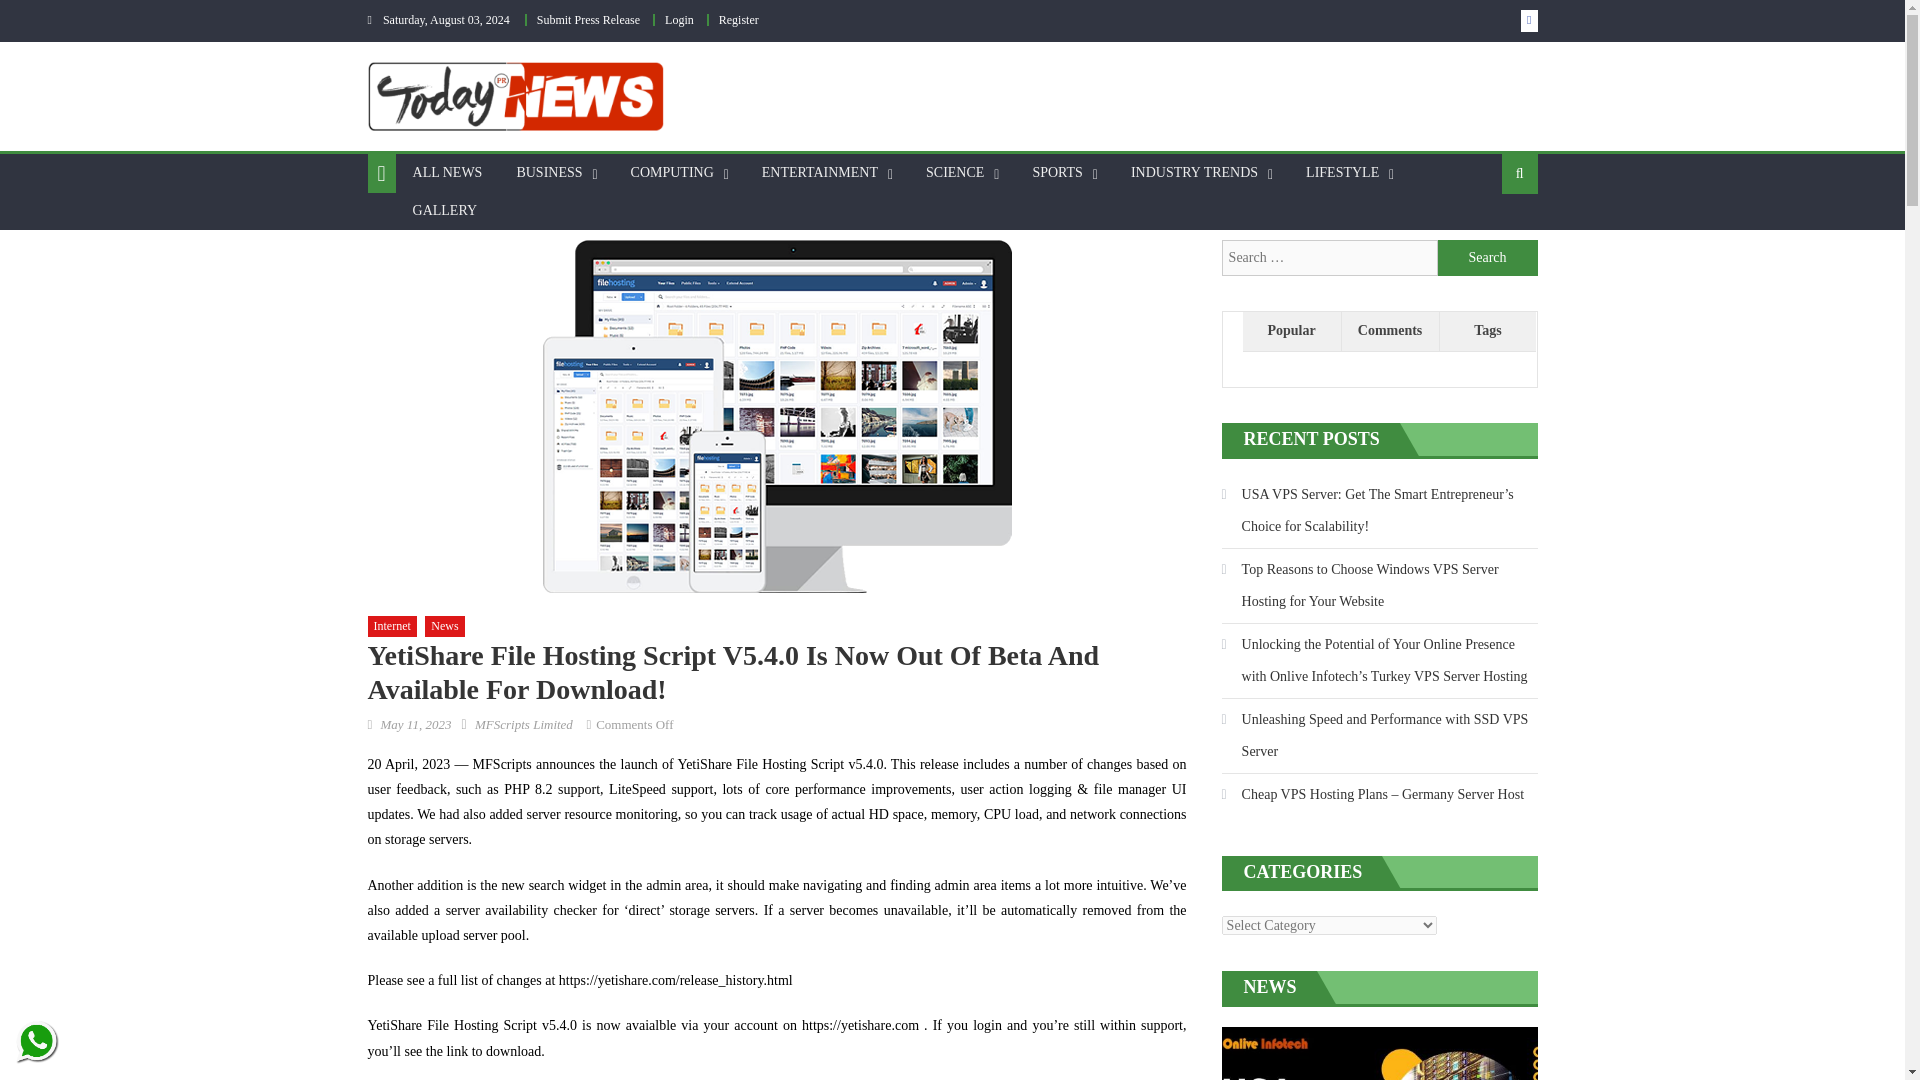 Image resolution: width=1920 pixels, height=1080 pixels. Describe the element at coordinates (738, 20) in the screenshot. I see `Register` at that location.